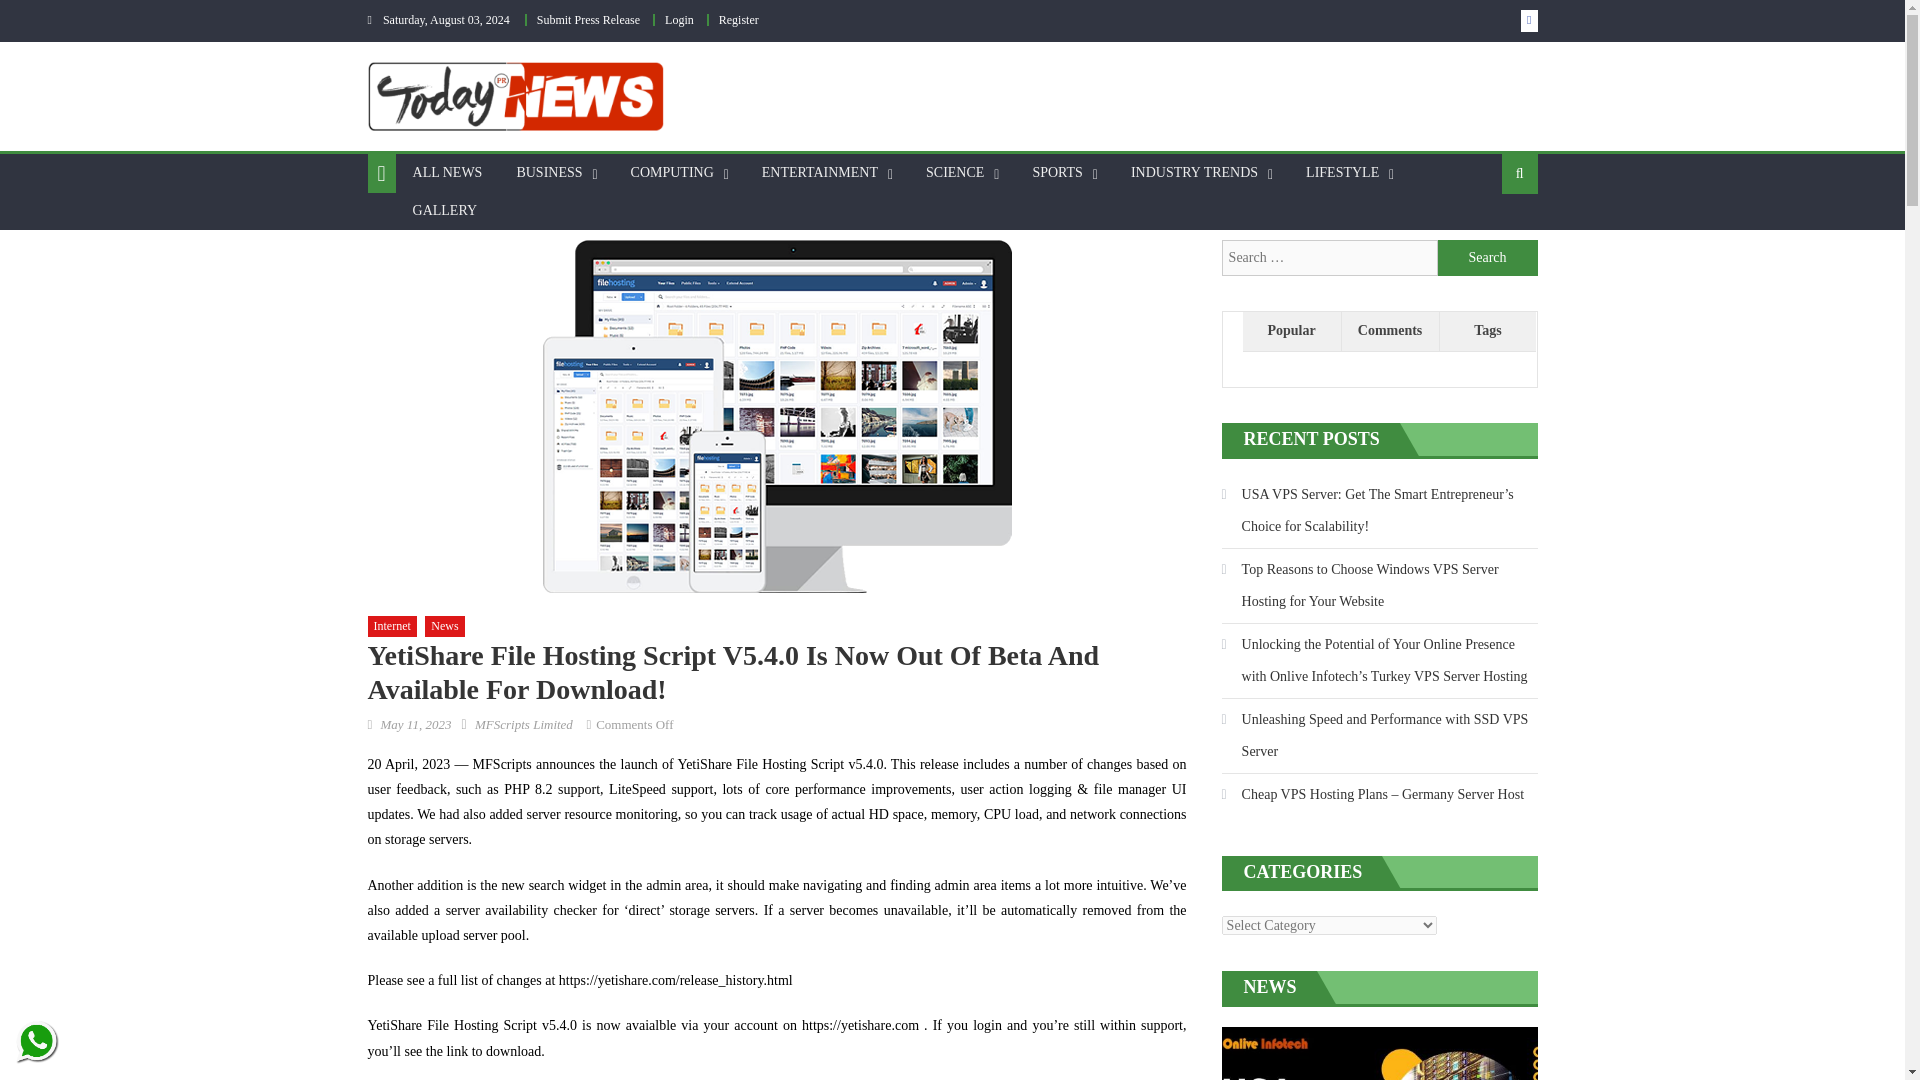 Image resolution: width=1920 pixels, height=1080 pixels. Describe the element at coordinates (738, 20) in the screenshot. I see `Register` at that location.